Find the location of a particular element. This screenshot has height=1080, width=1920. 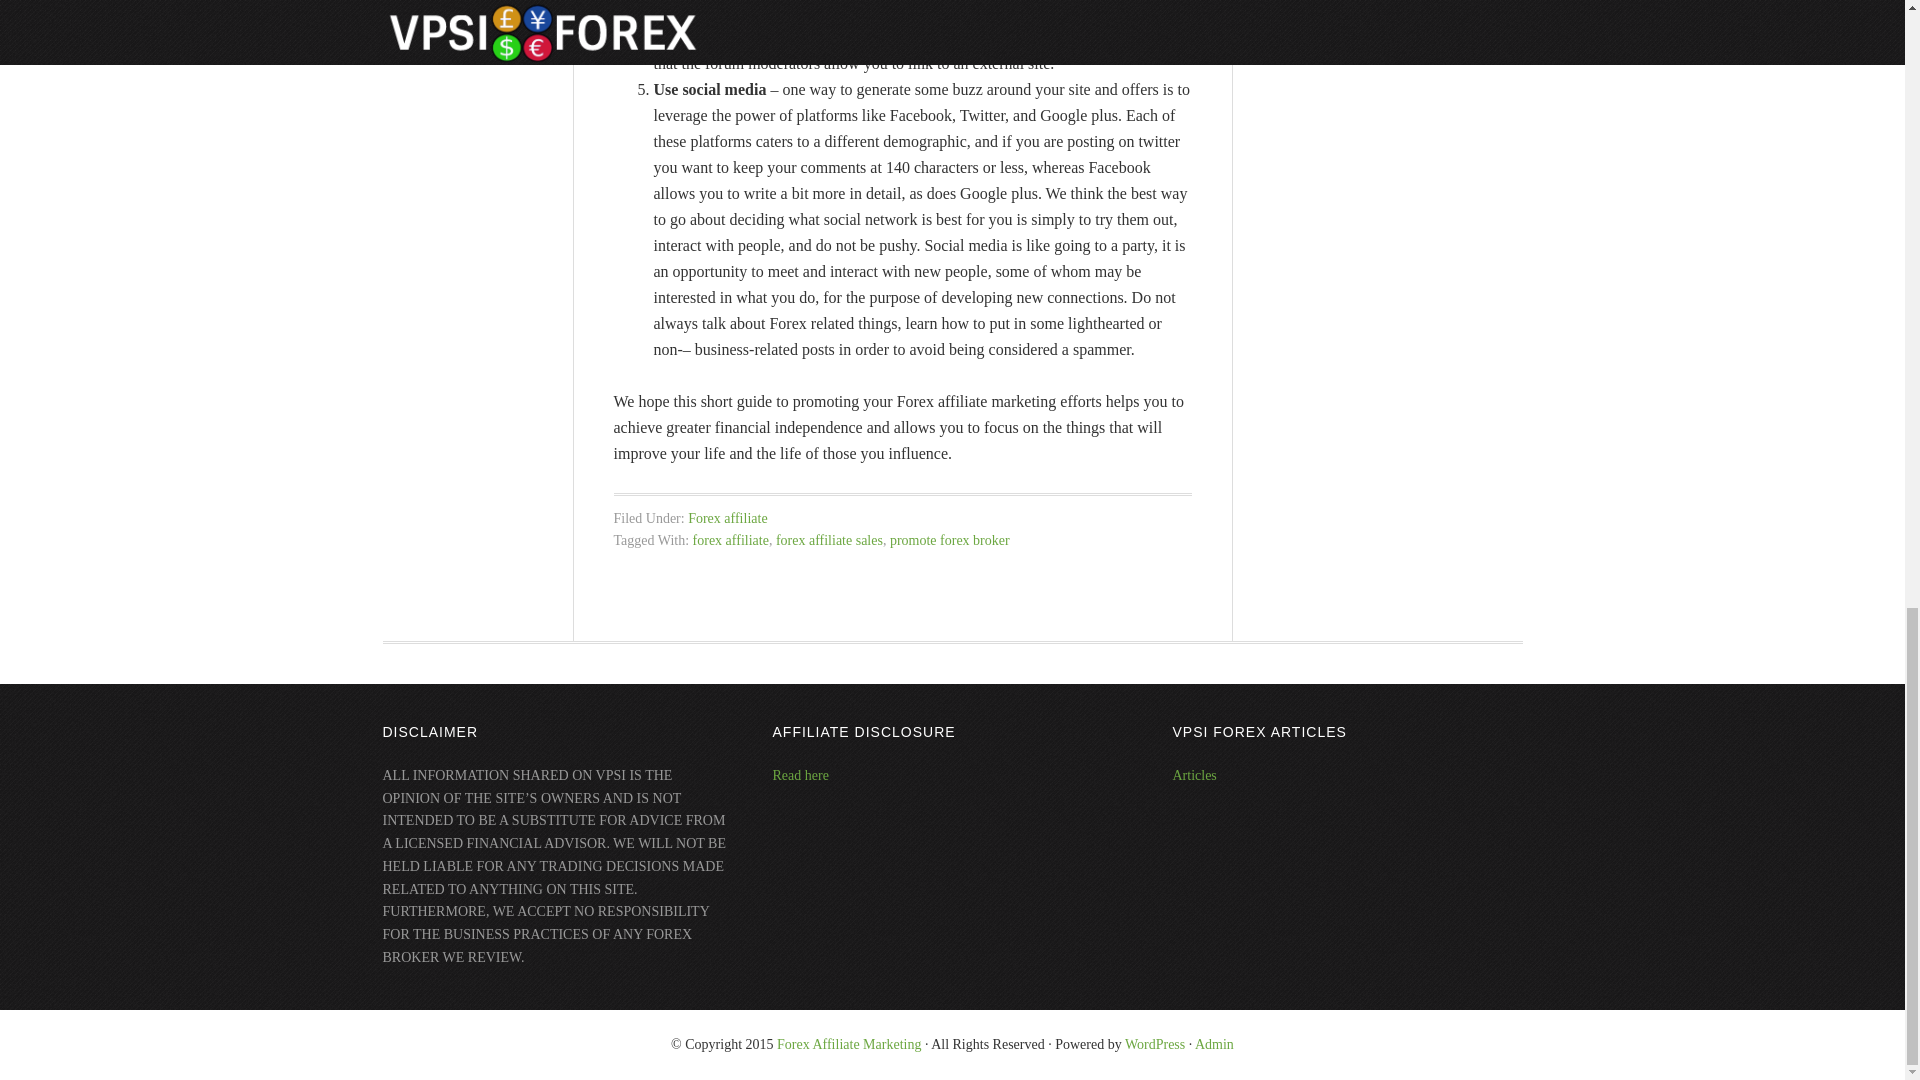

Forex Affiliate Marketing is located at coordinates (849, 1044).